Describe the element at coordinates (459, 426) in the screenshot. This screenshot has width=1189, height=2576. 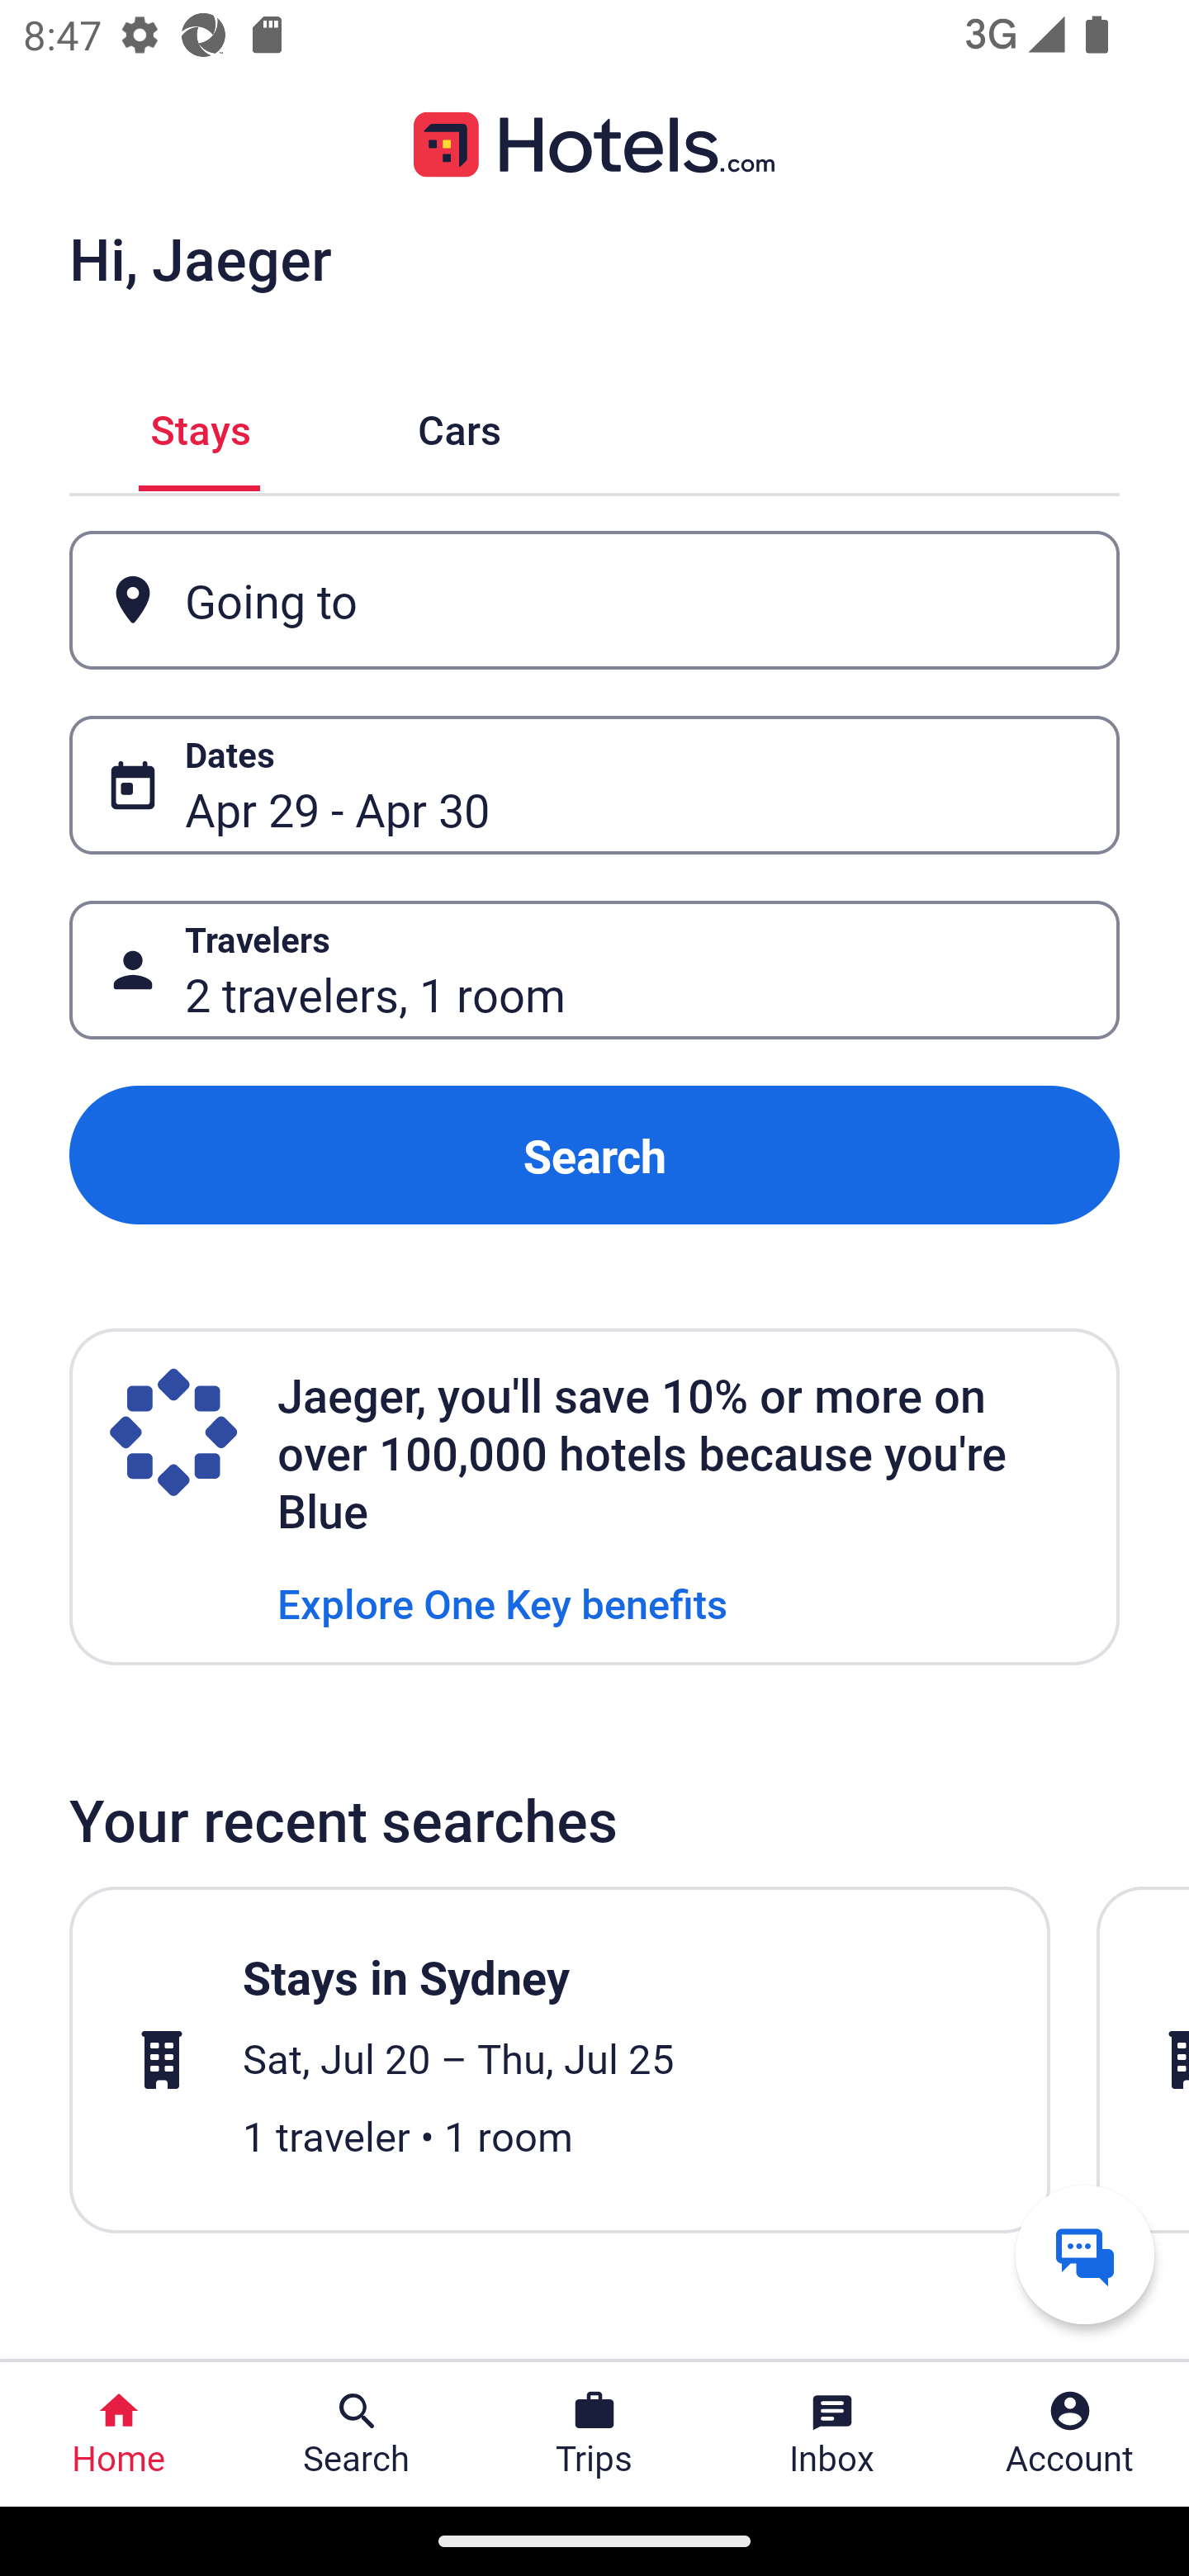
I see `Cars` at that location.